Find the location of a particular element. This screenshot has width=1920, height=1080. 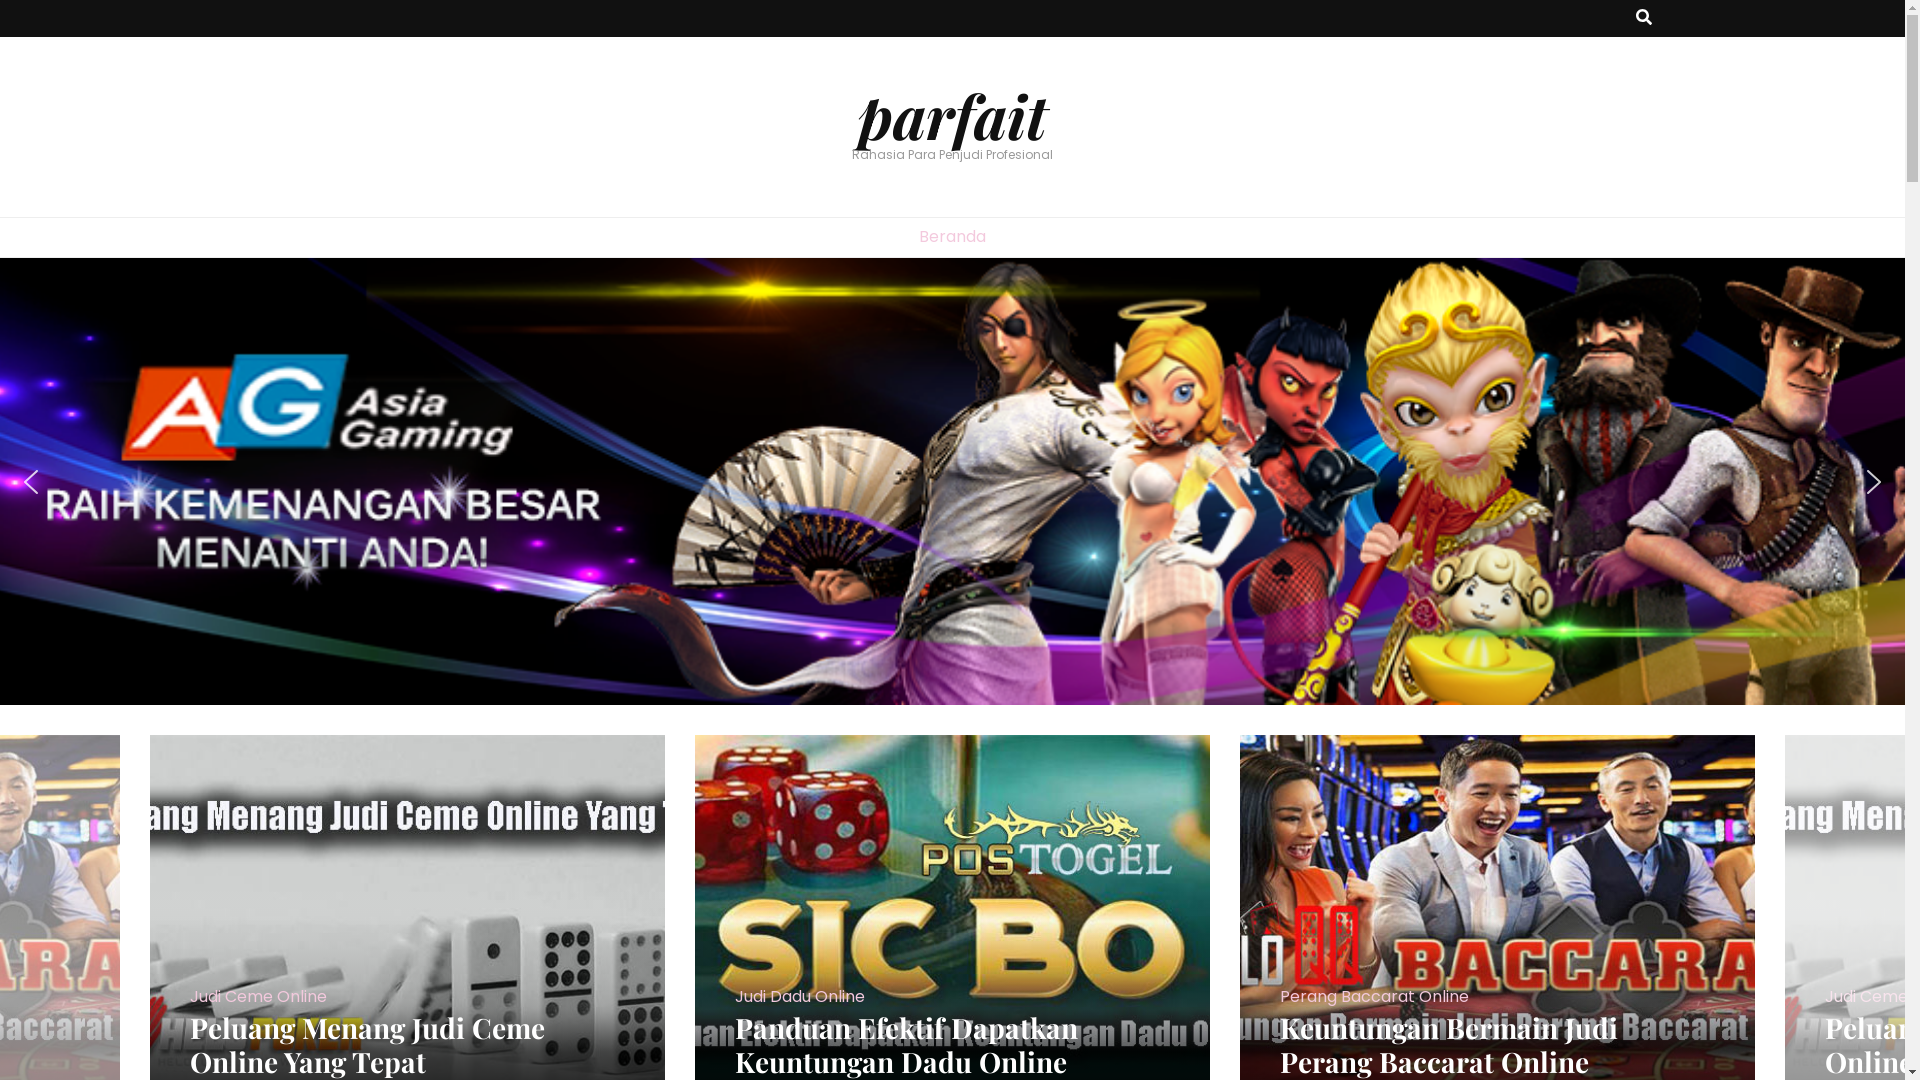

Judi Ceme Online is located at coordinates (258, 998).